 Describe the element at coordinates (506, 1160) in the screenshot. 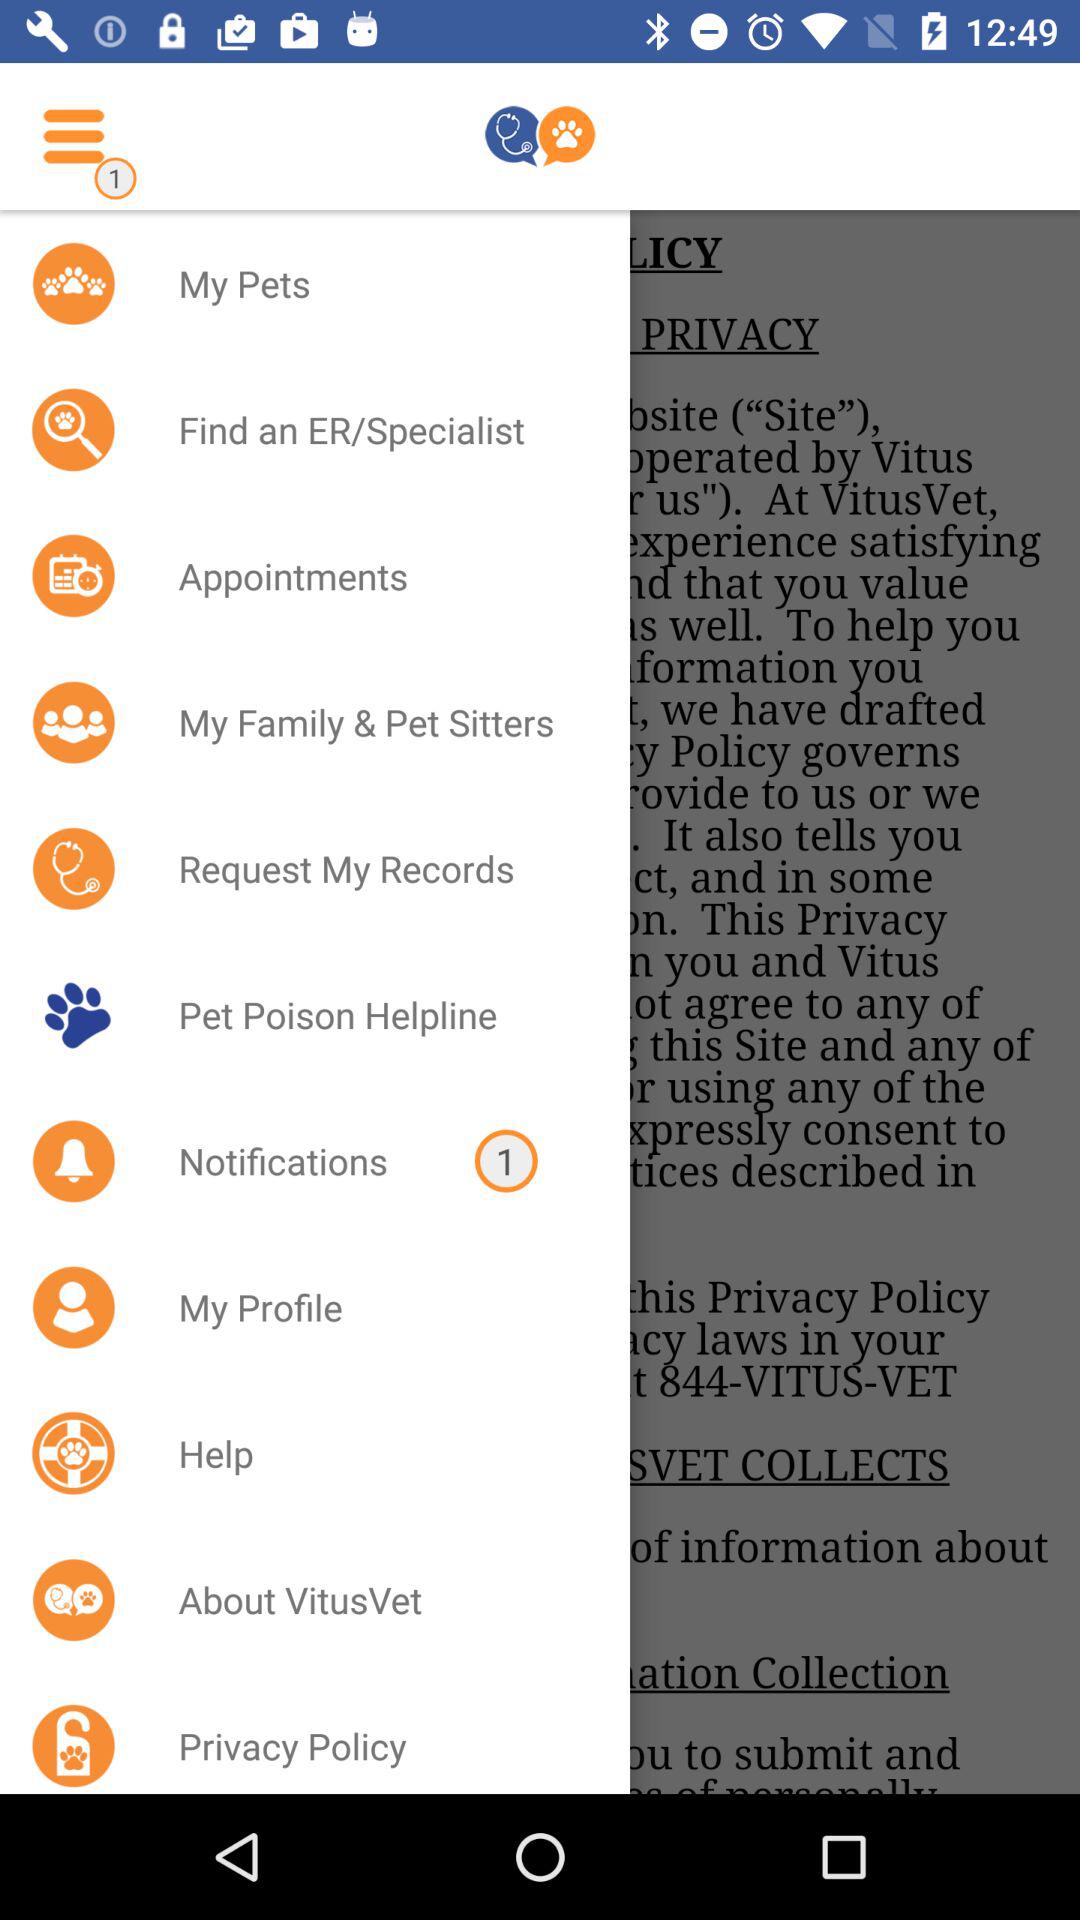

I see `turn on item above the my profile item` at that location.